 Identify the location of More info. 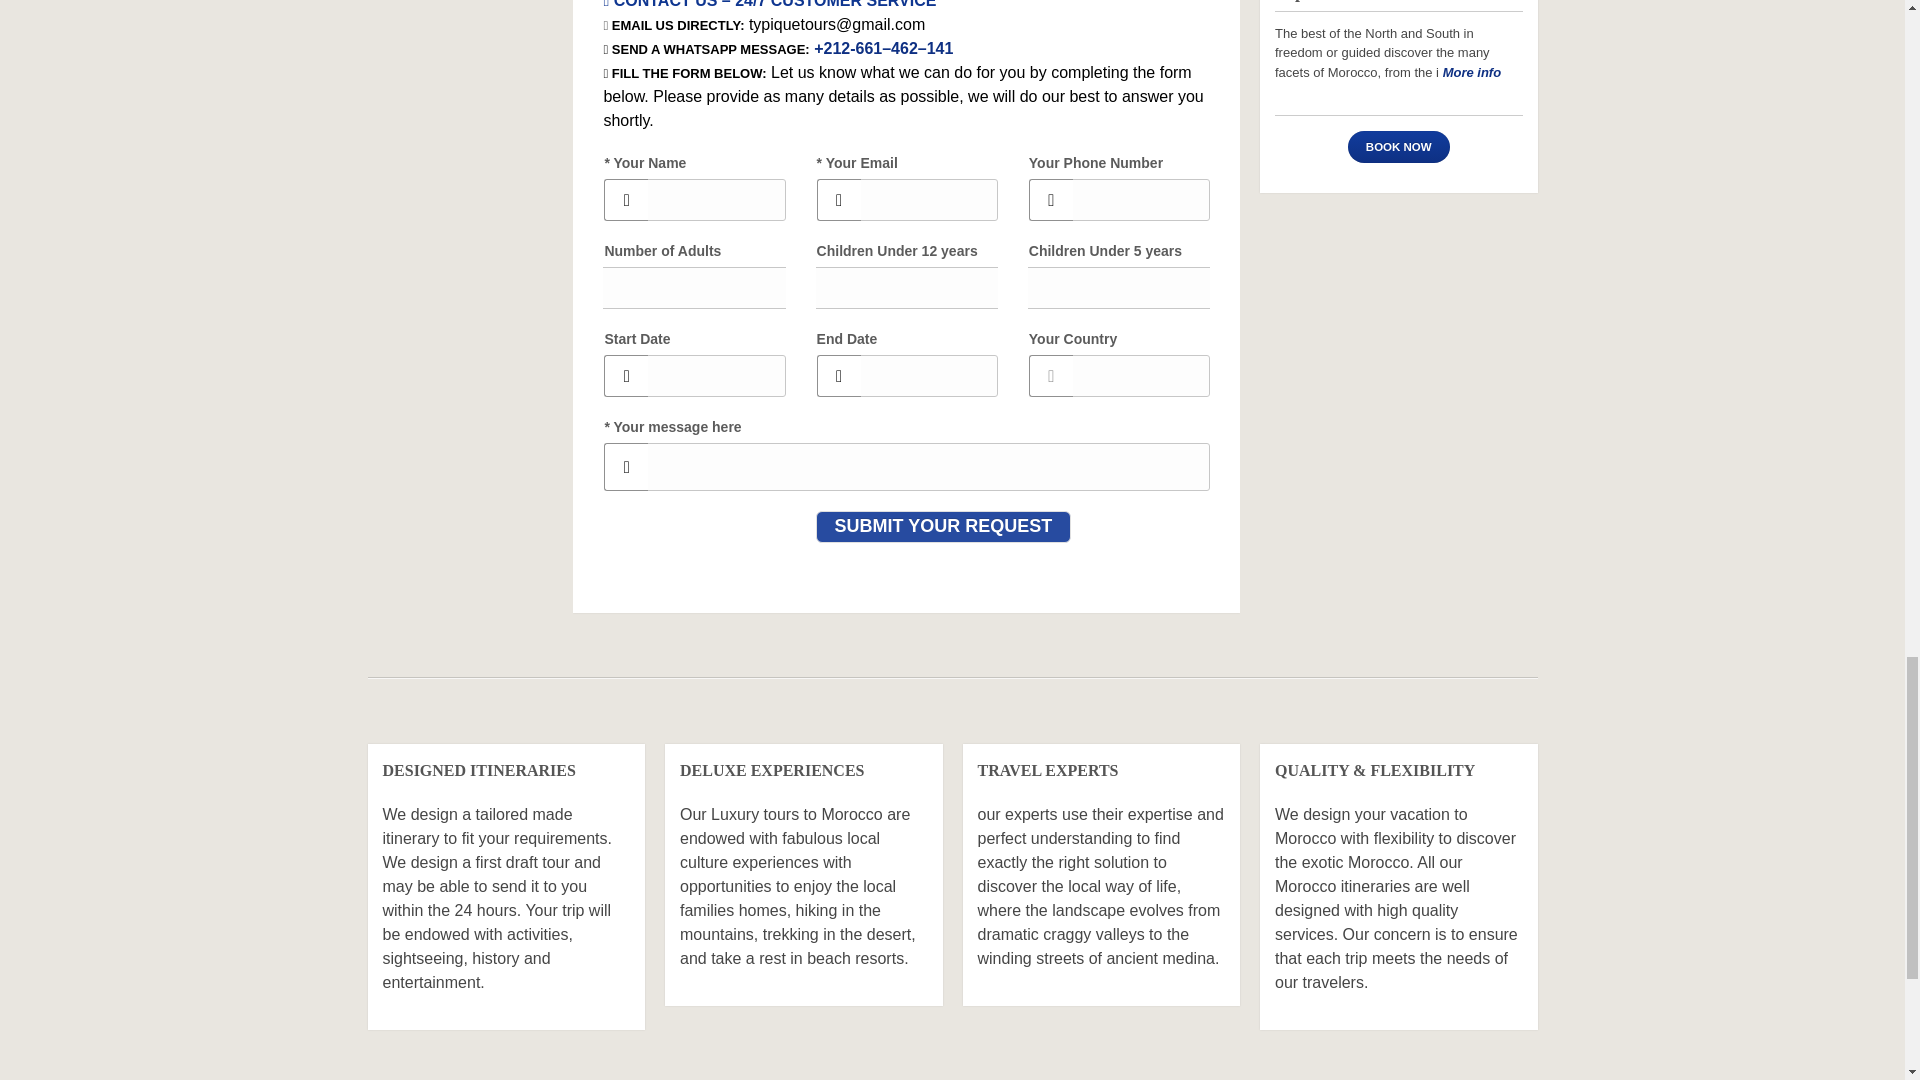
(1472, 70).